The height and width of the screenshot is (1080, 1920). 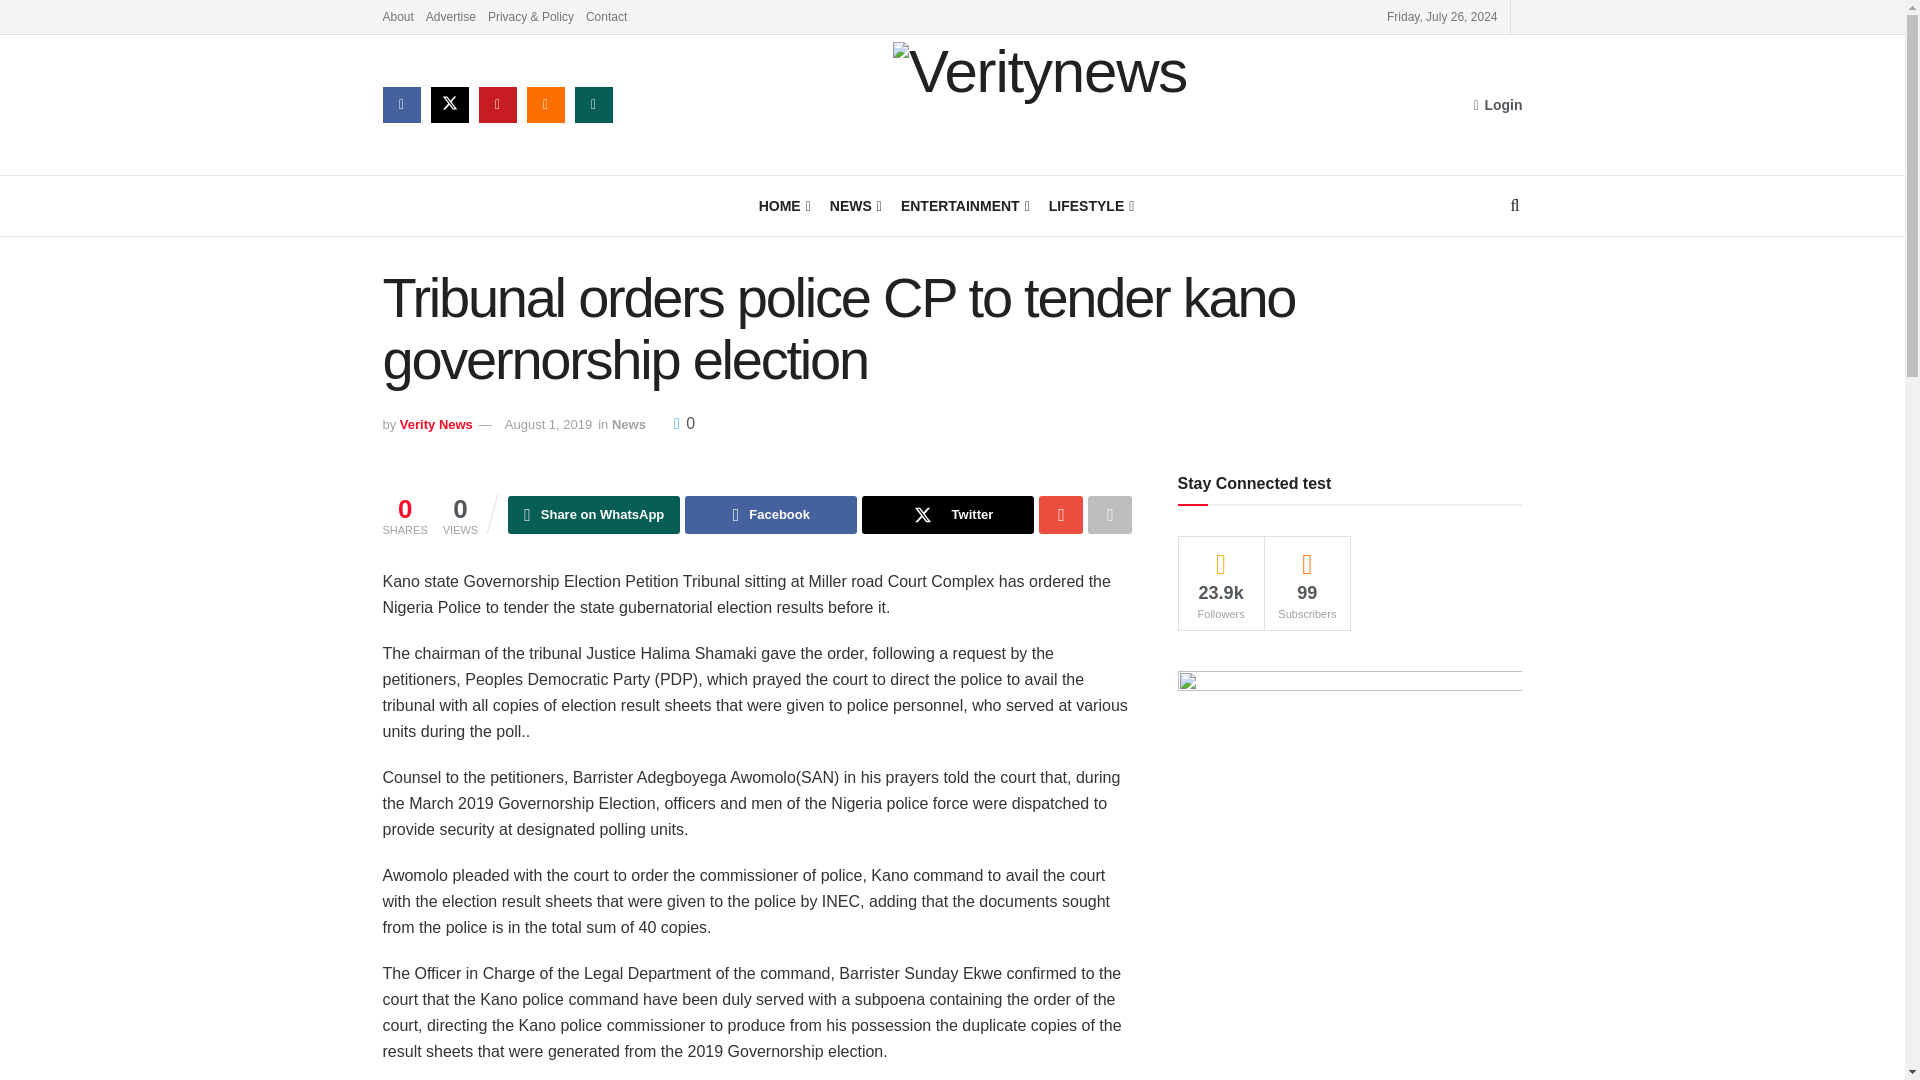 What do you see at coordinates (964, 206) in the screenshot?
I see `ENTERTAINMENT` at bounding box center [964, 206].